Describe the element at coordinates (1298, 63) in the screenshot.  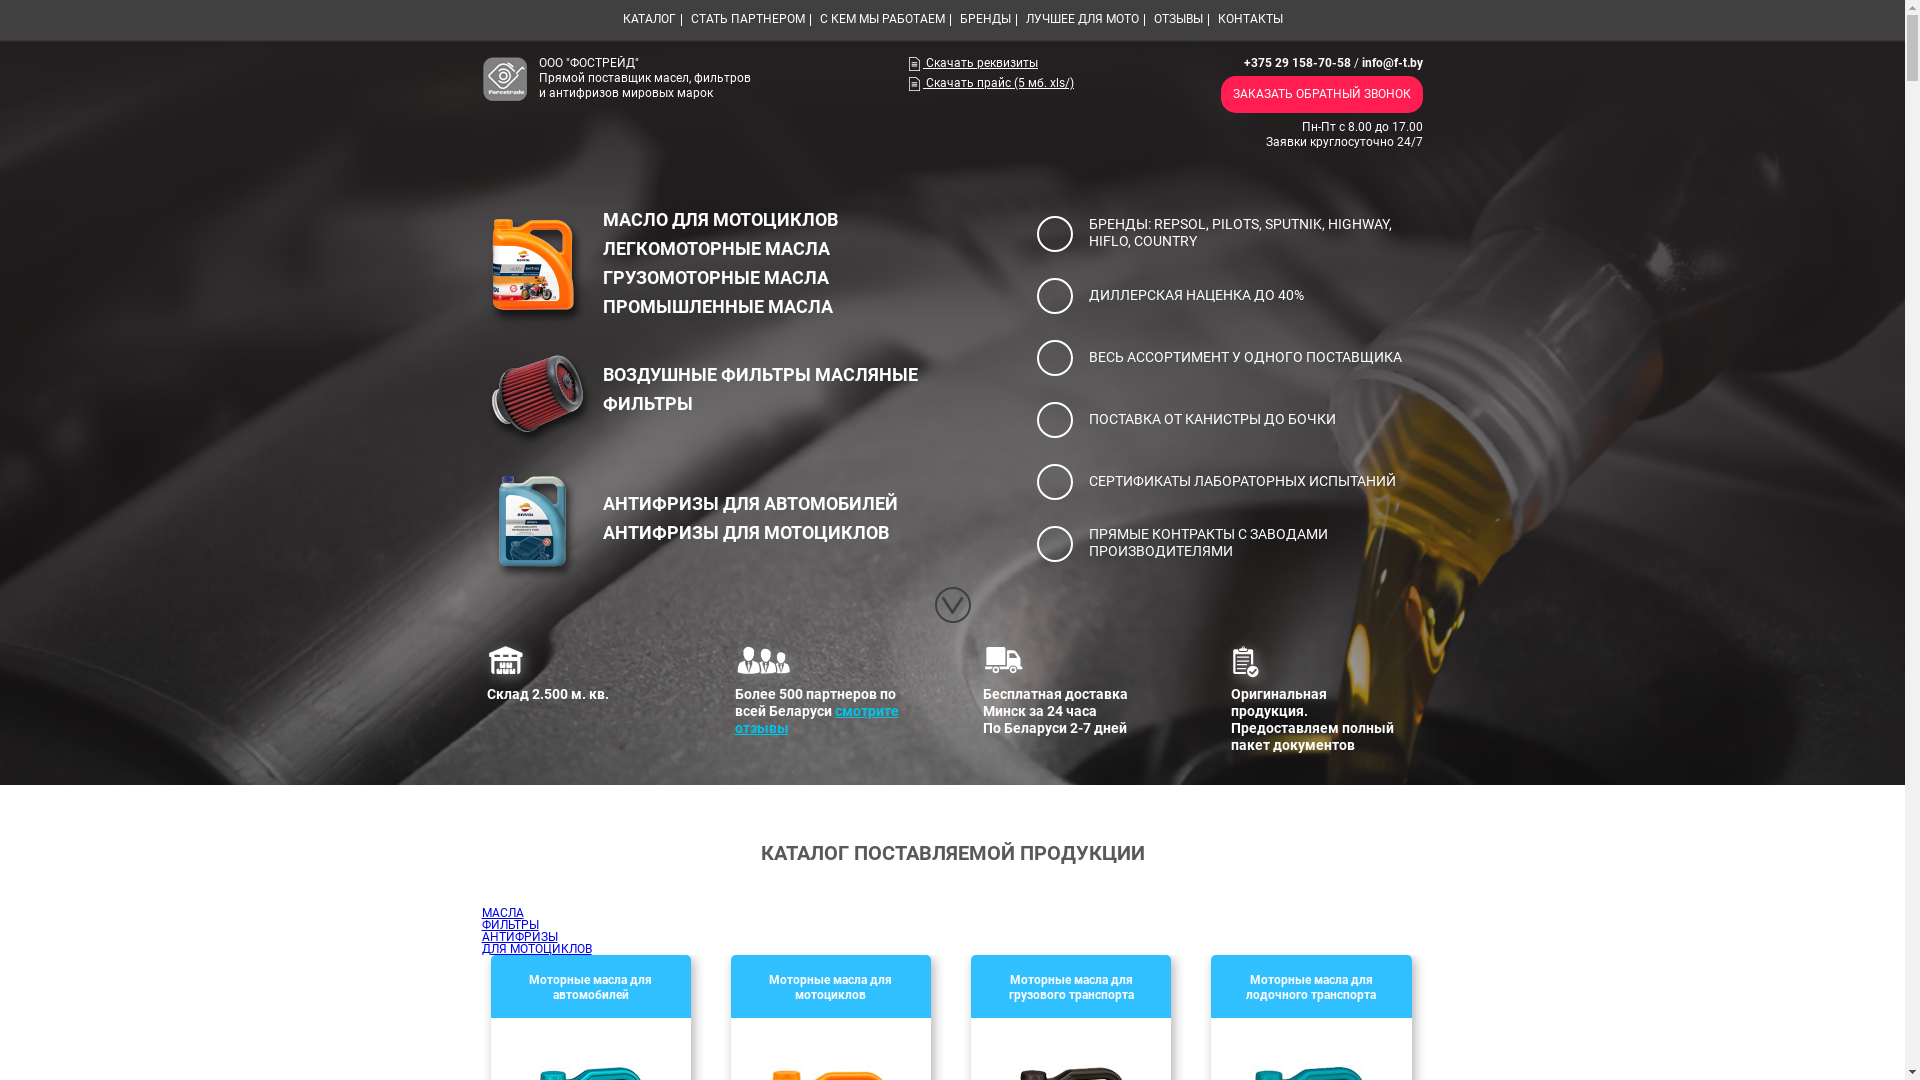
I see `+375 29 158-70-58` at that location.